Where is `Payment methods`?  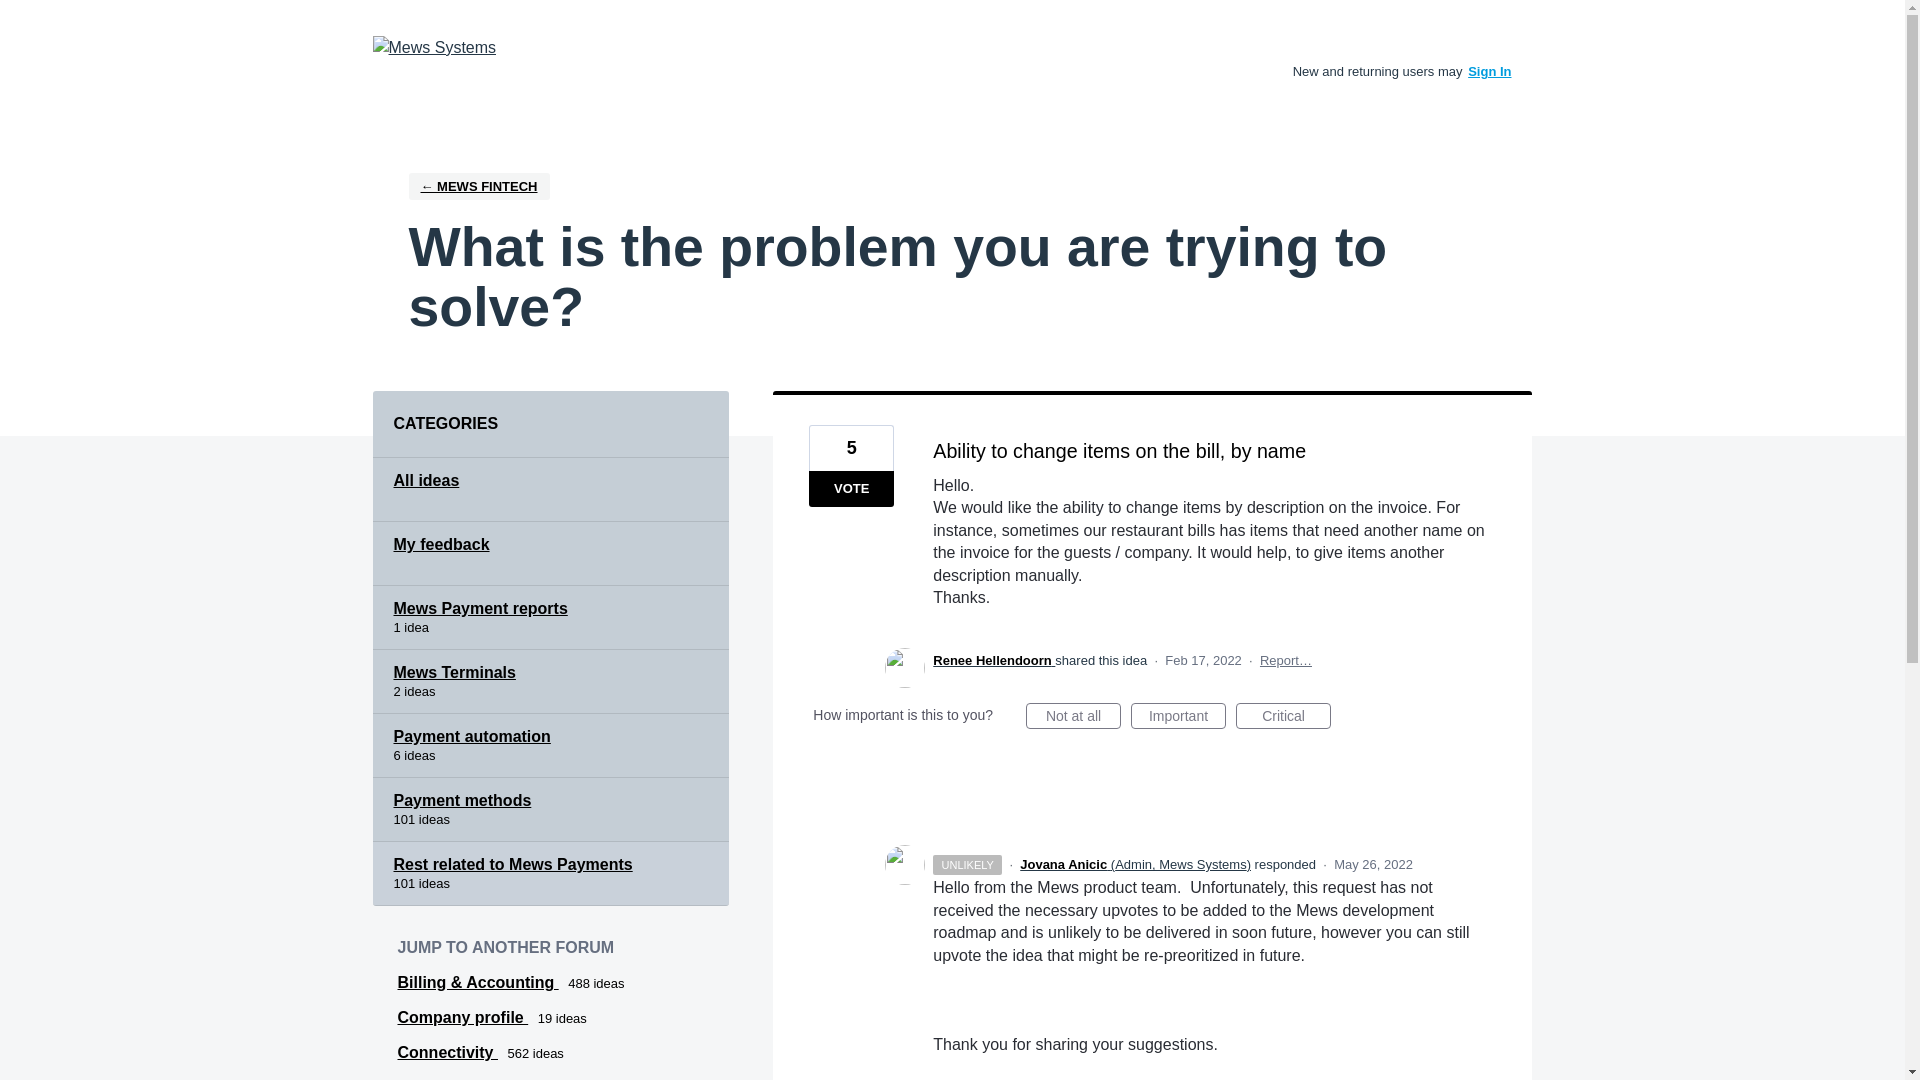 Payment methods is located at coordinates (550, 810).